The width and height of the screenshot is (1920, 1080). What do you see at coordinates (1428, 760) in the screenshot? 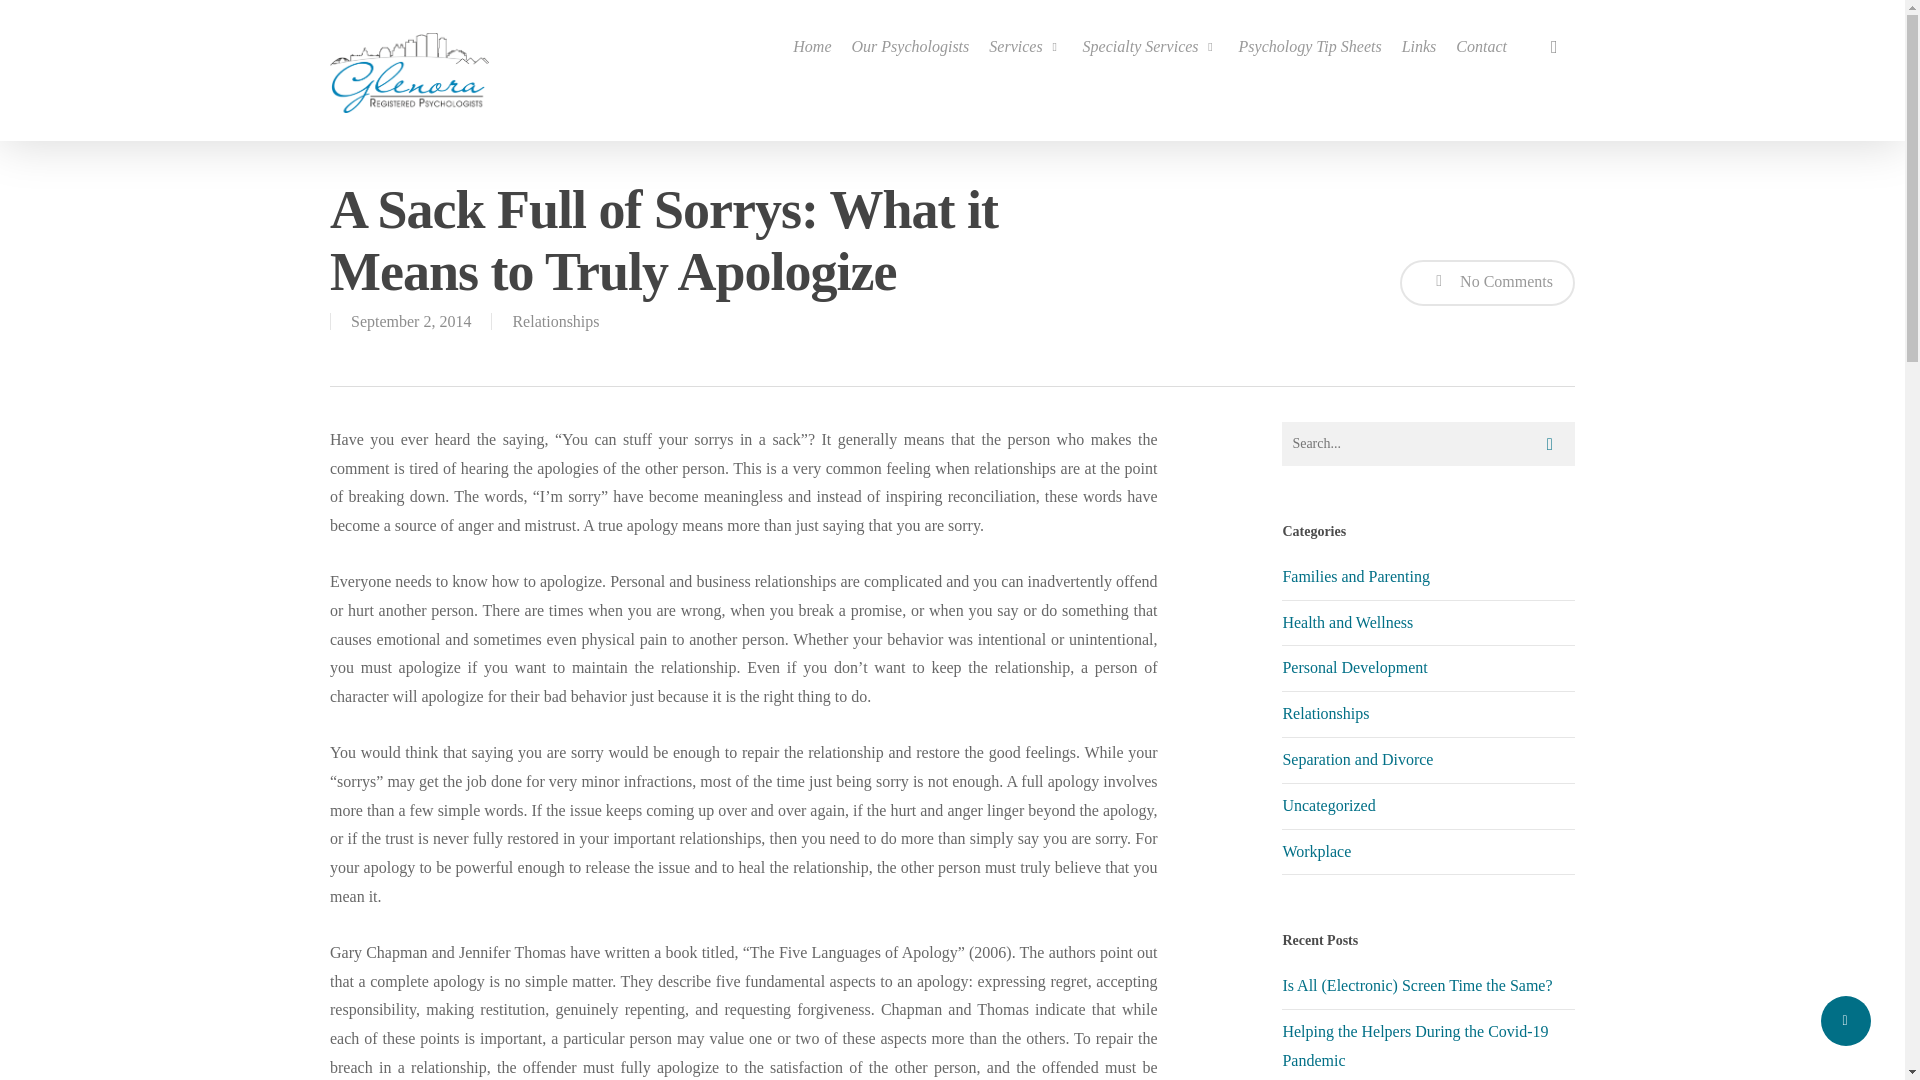
I see `Separation and Divorce` at bounding box center [1428, 760].